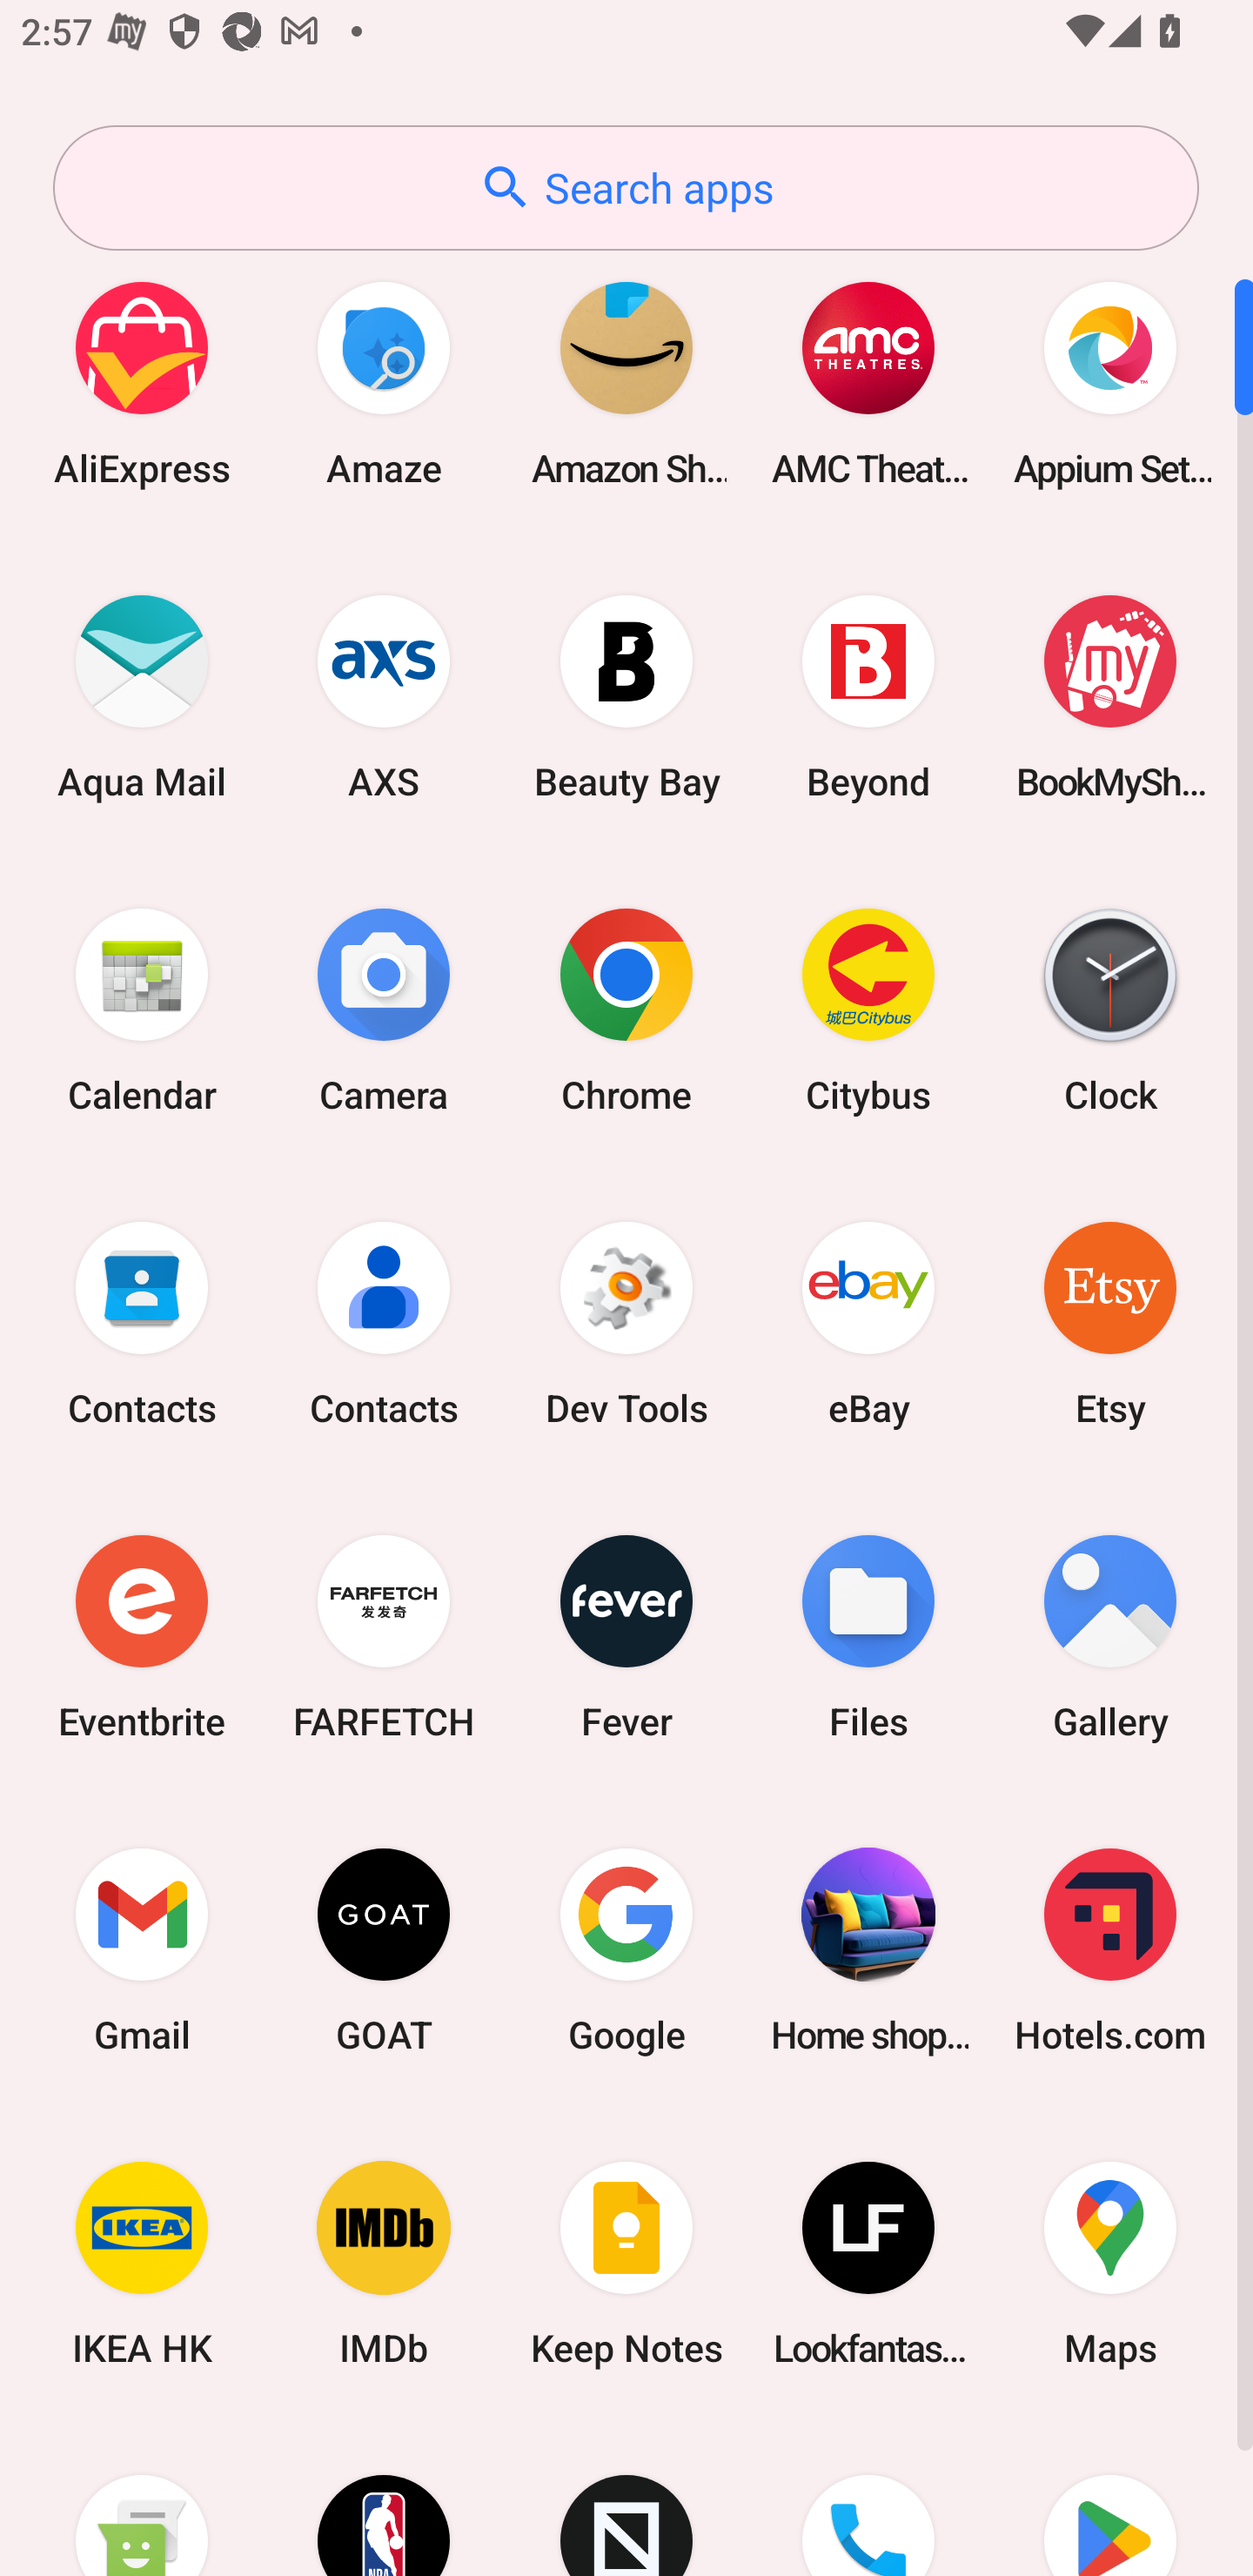 This screenshot has height=2576, width=1253. What do you see at coordinates (1110, 1949) in the screenshot?
I see `Hotels.com` at bounding box center [1110, 1949].